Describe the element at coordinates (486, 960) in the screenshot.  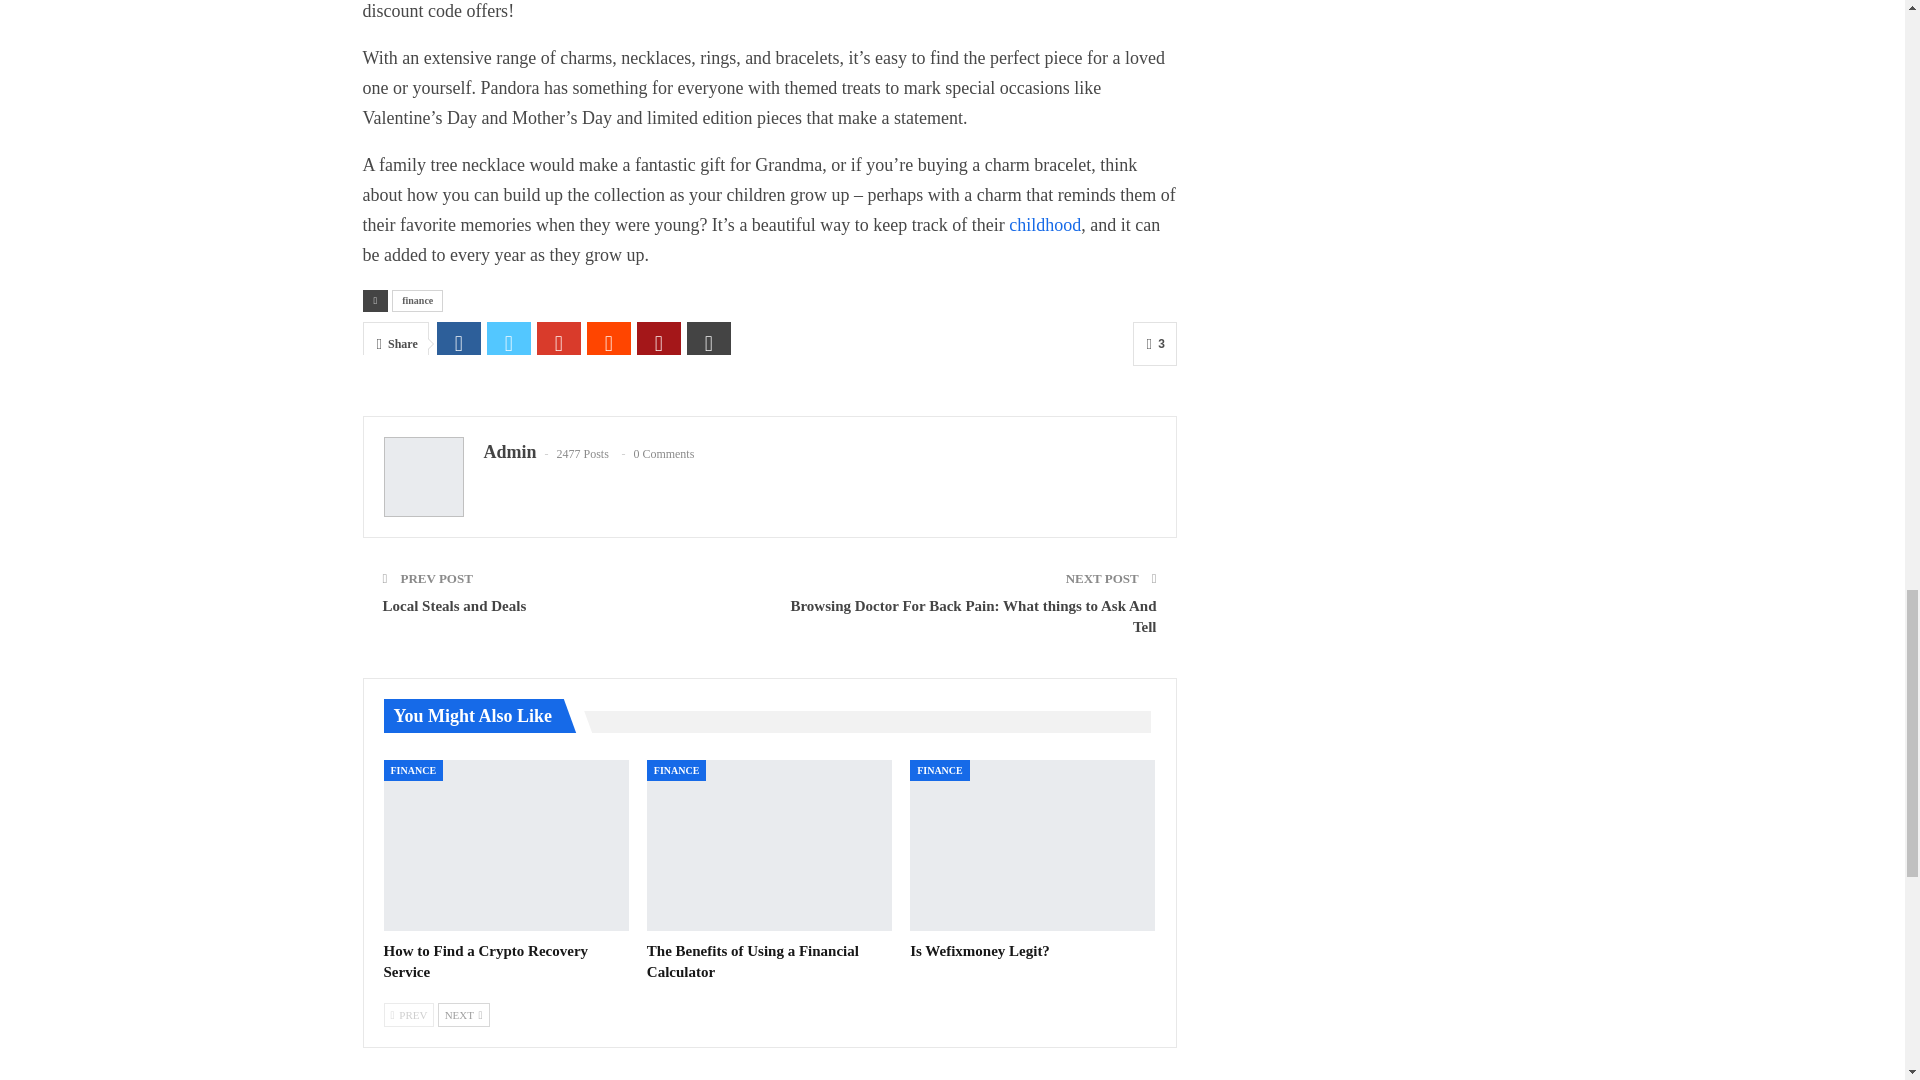
I see `How to Find a Crypto Recovery Service` at that location.